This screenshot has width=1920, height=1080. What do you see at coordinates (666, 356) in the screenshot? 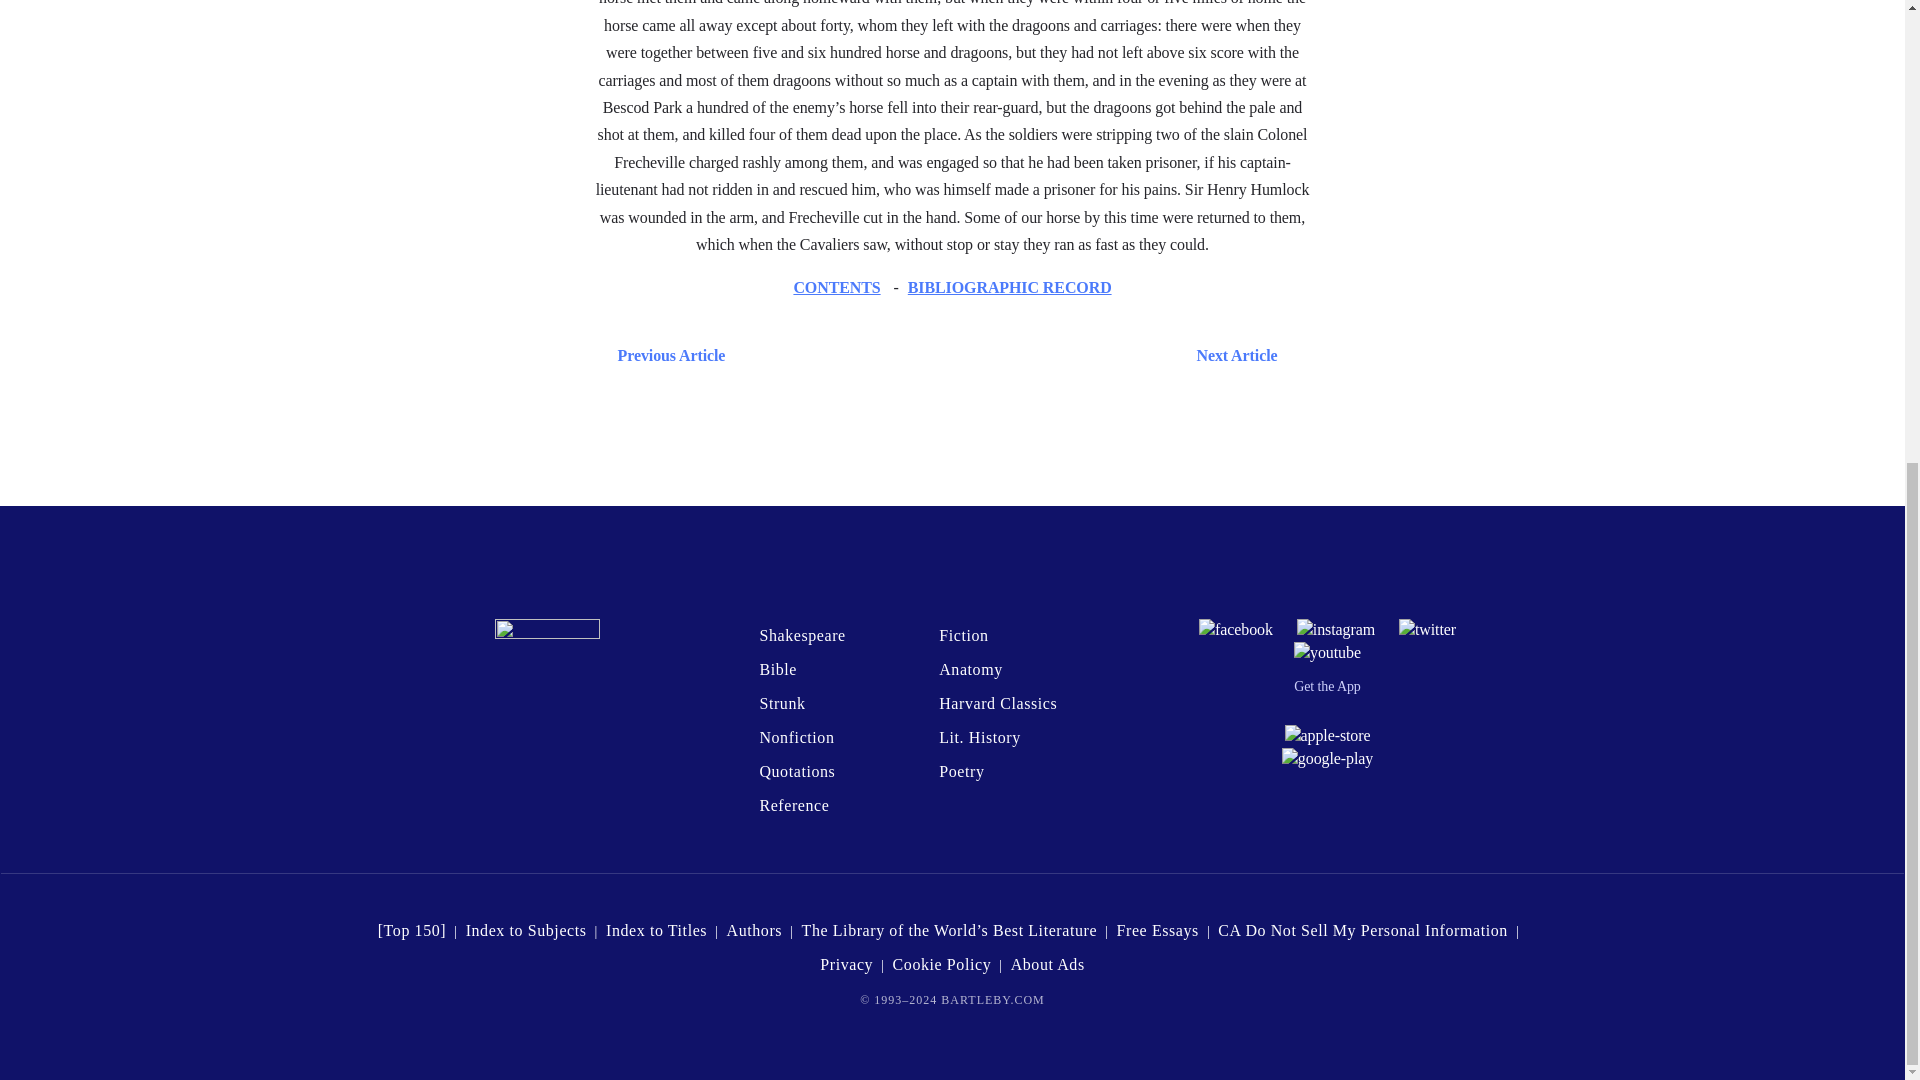
I see `Previous Article` at bounding box center [666, 356].